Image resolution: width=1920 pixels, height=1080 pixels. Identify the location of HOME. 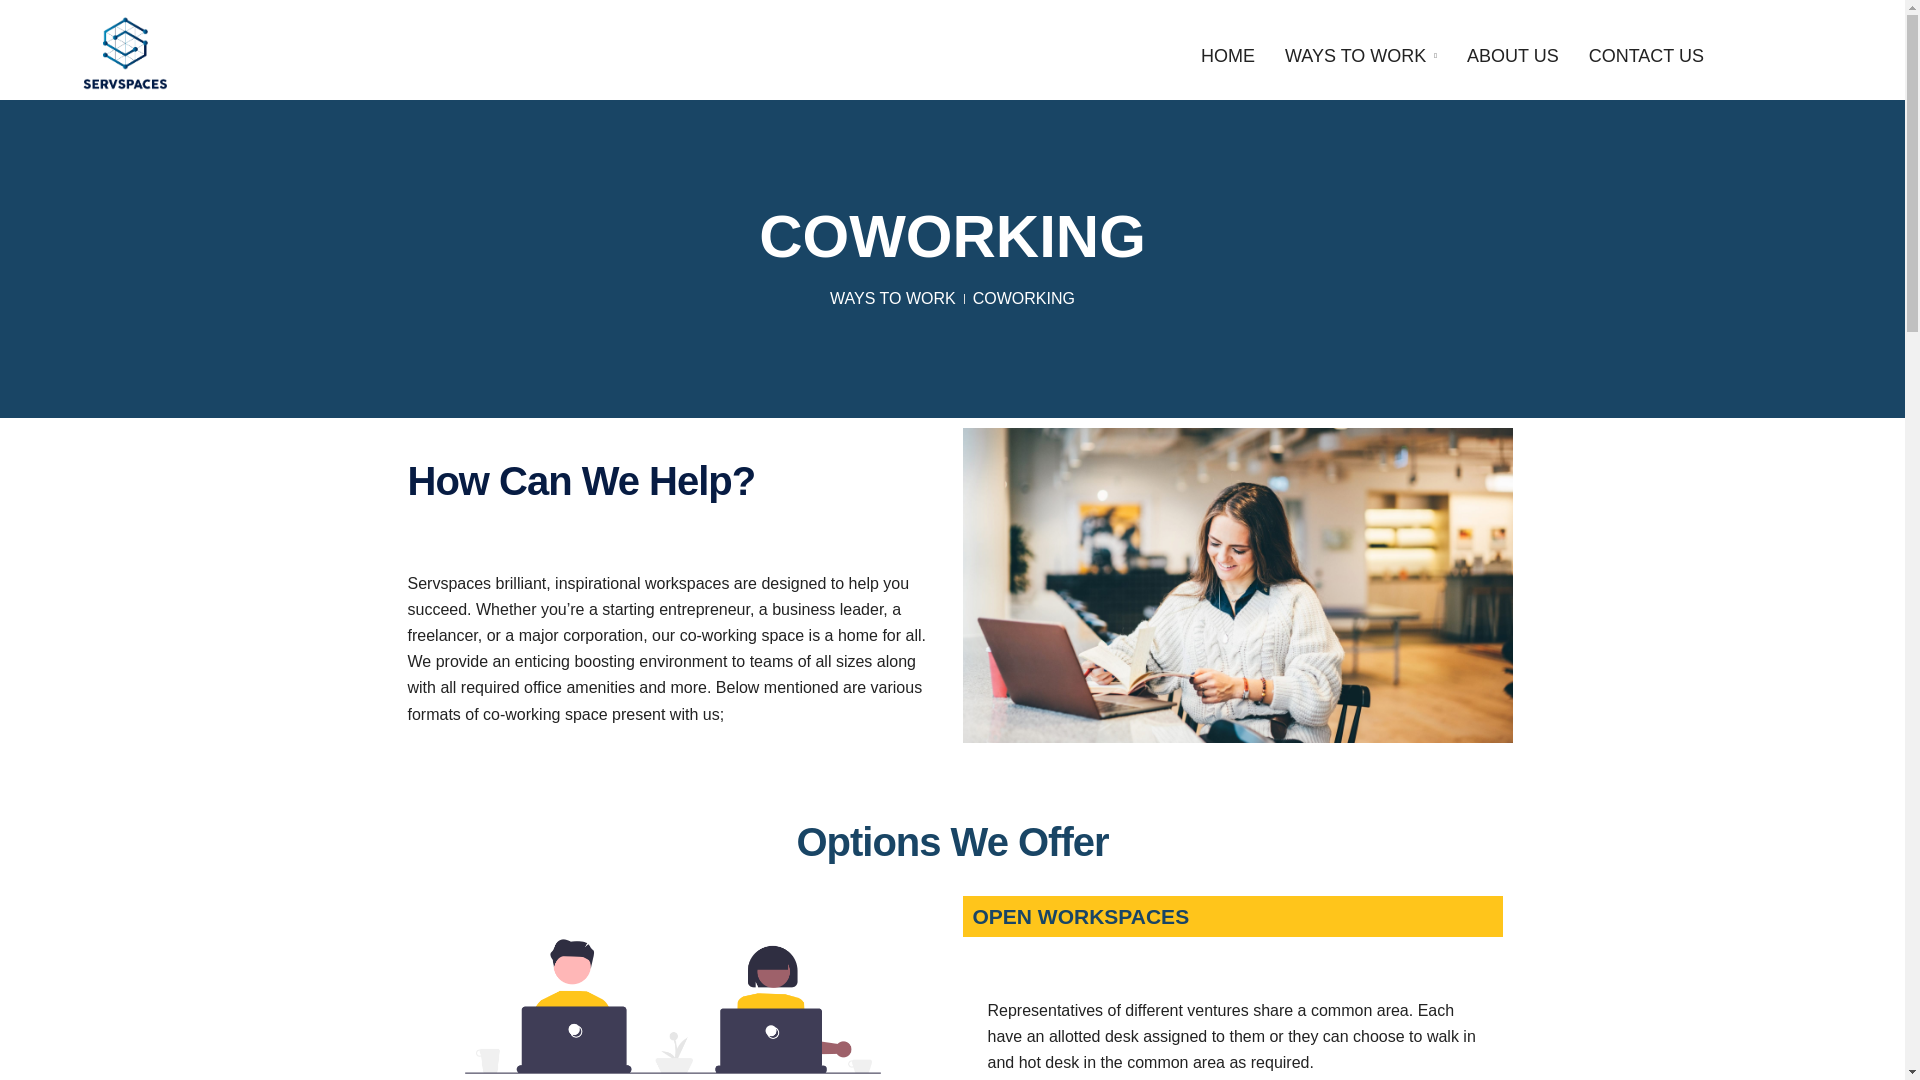
(1228, 56).